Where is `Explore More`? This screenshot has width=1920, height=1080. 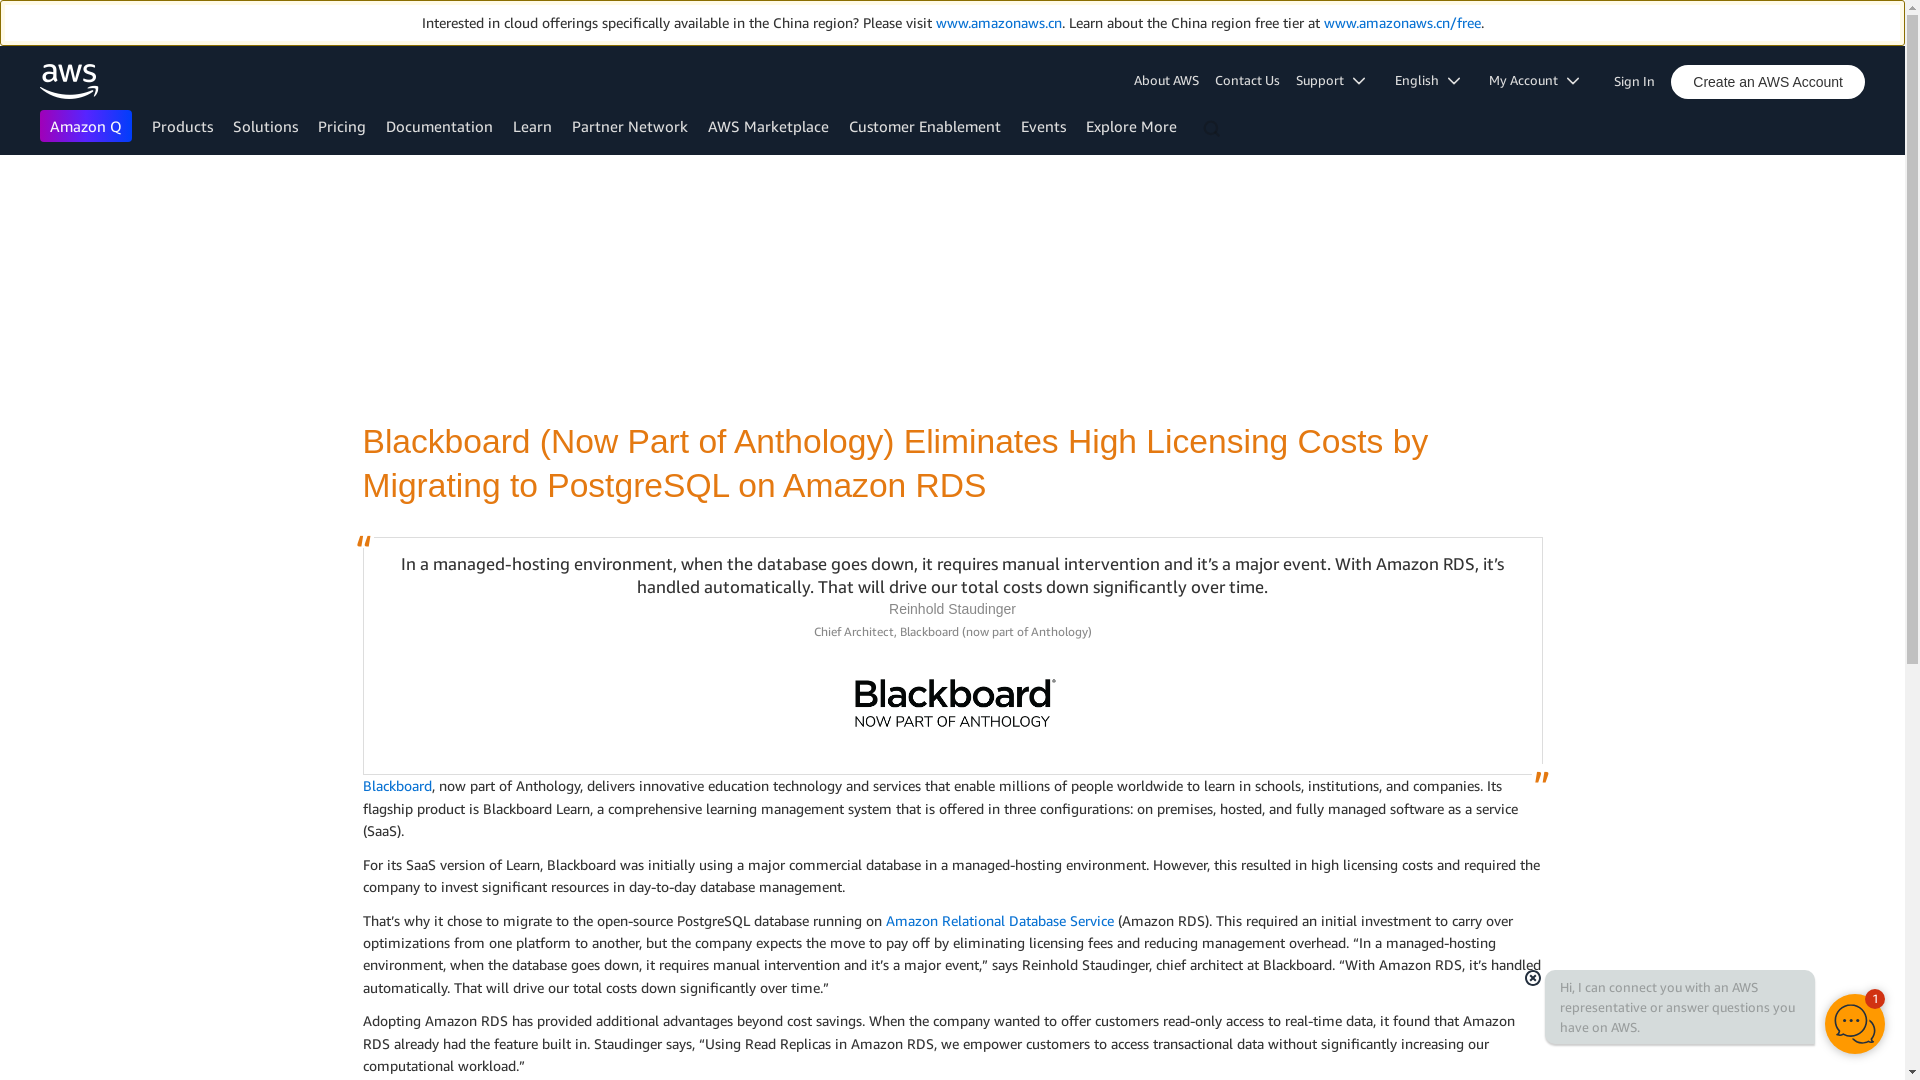
Explore More is located at coordinates (1131, 126).